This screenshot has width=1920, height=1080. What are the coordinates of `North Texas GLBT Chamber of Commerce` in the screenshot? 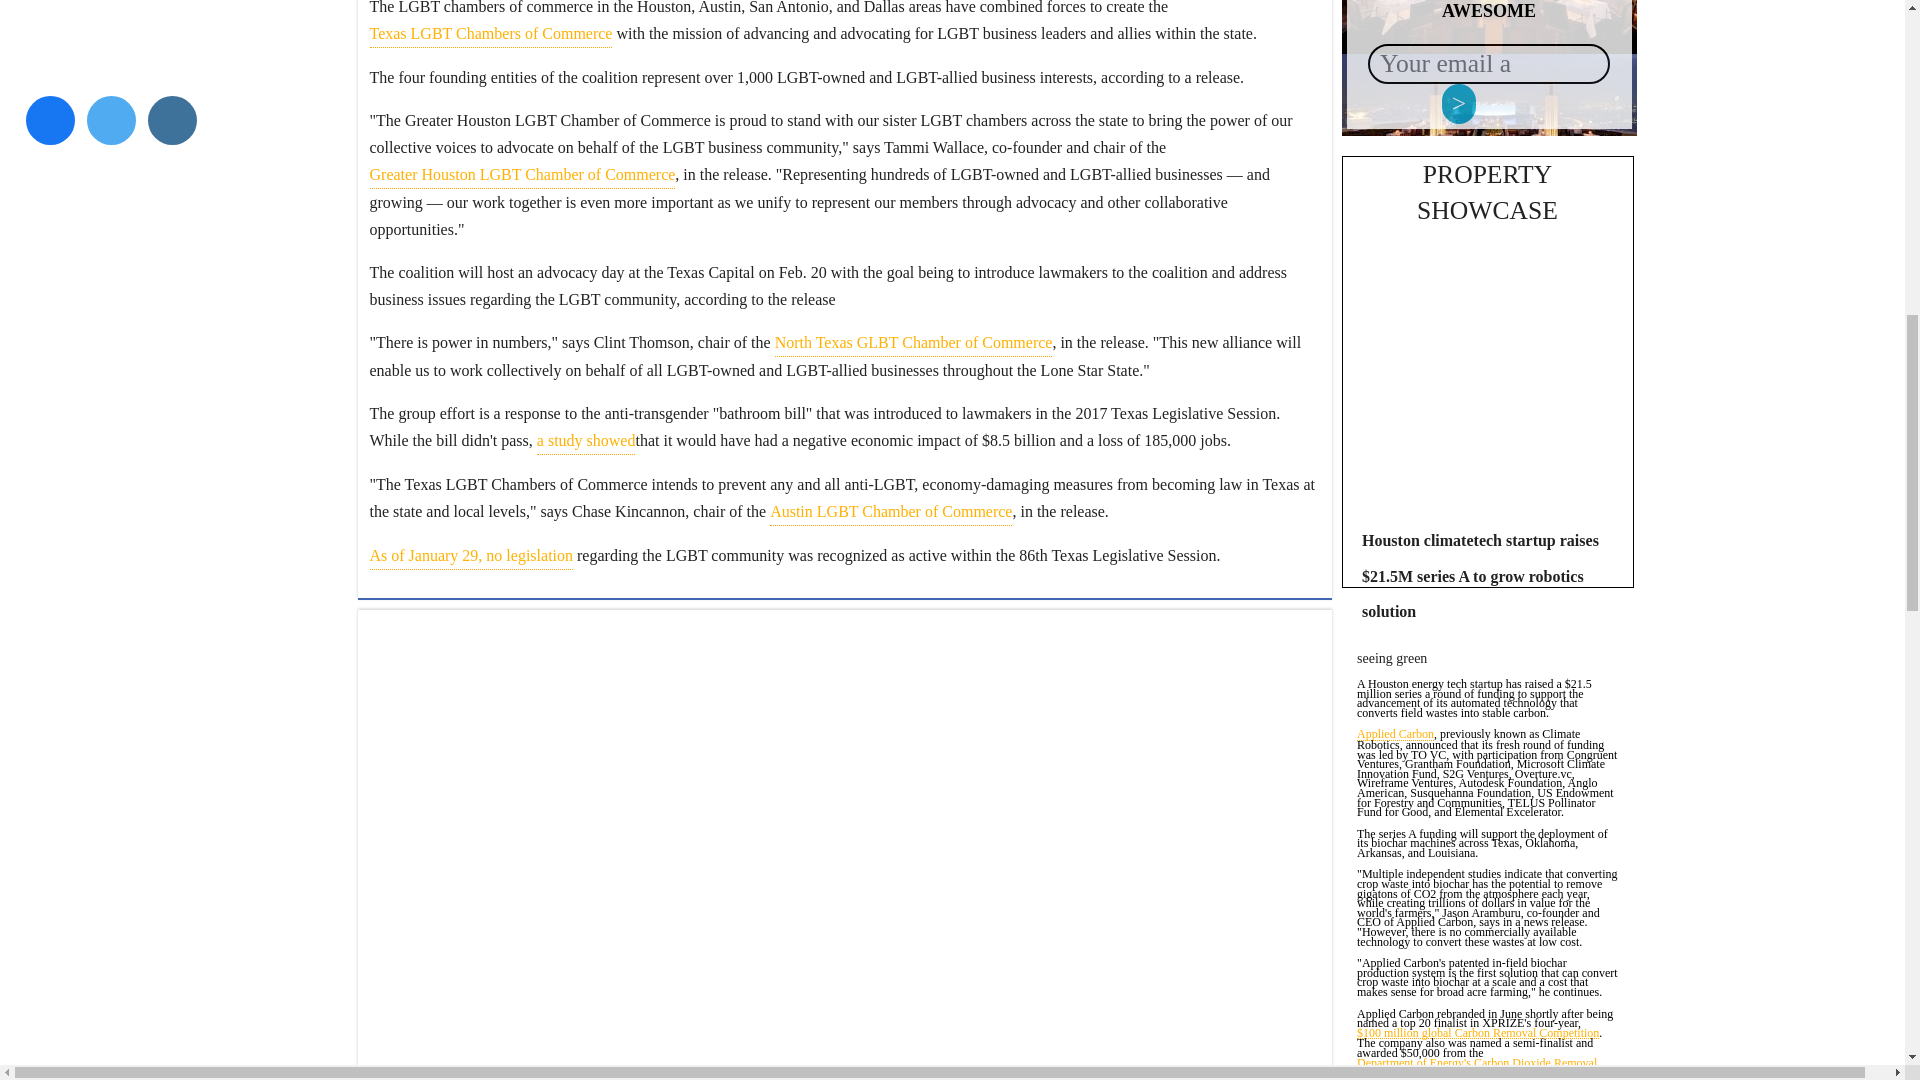 It's located at (914, 343).